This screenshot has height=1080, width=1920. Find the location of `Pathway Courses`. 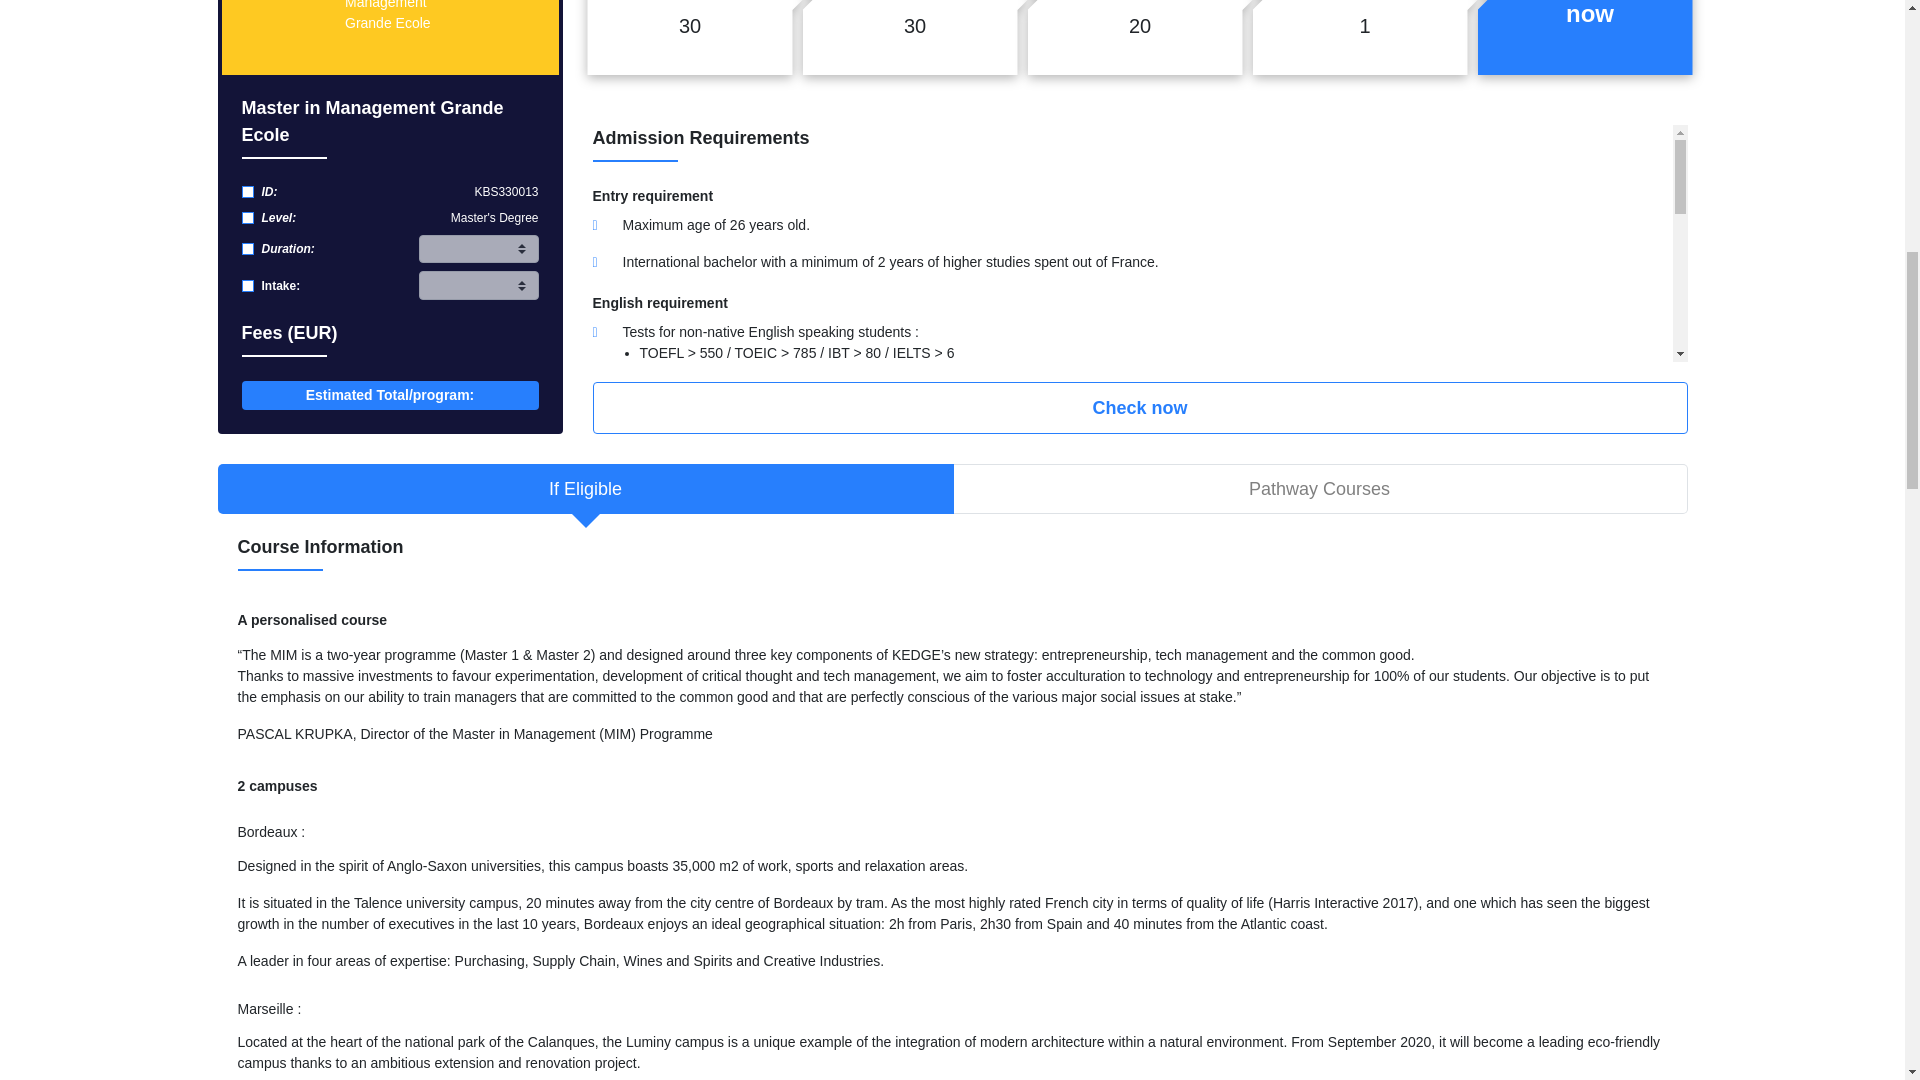

Pathway Courses is located at coordinates (1318, 489).